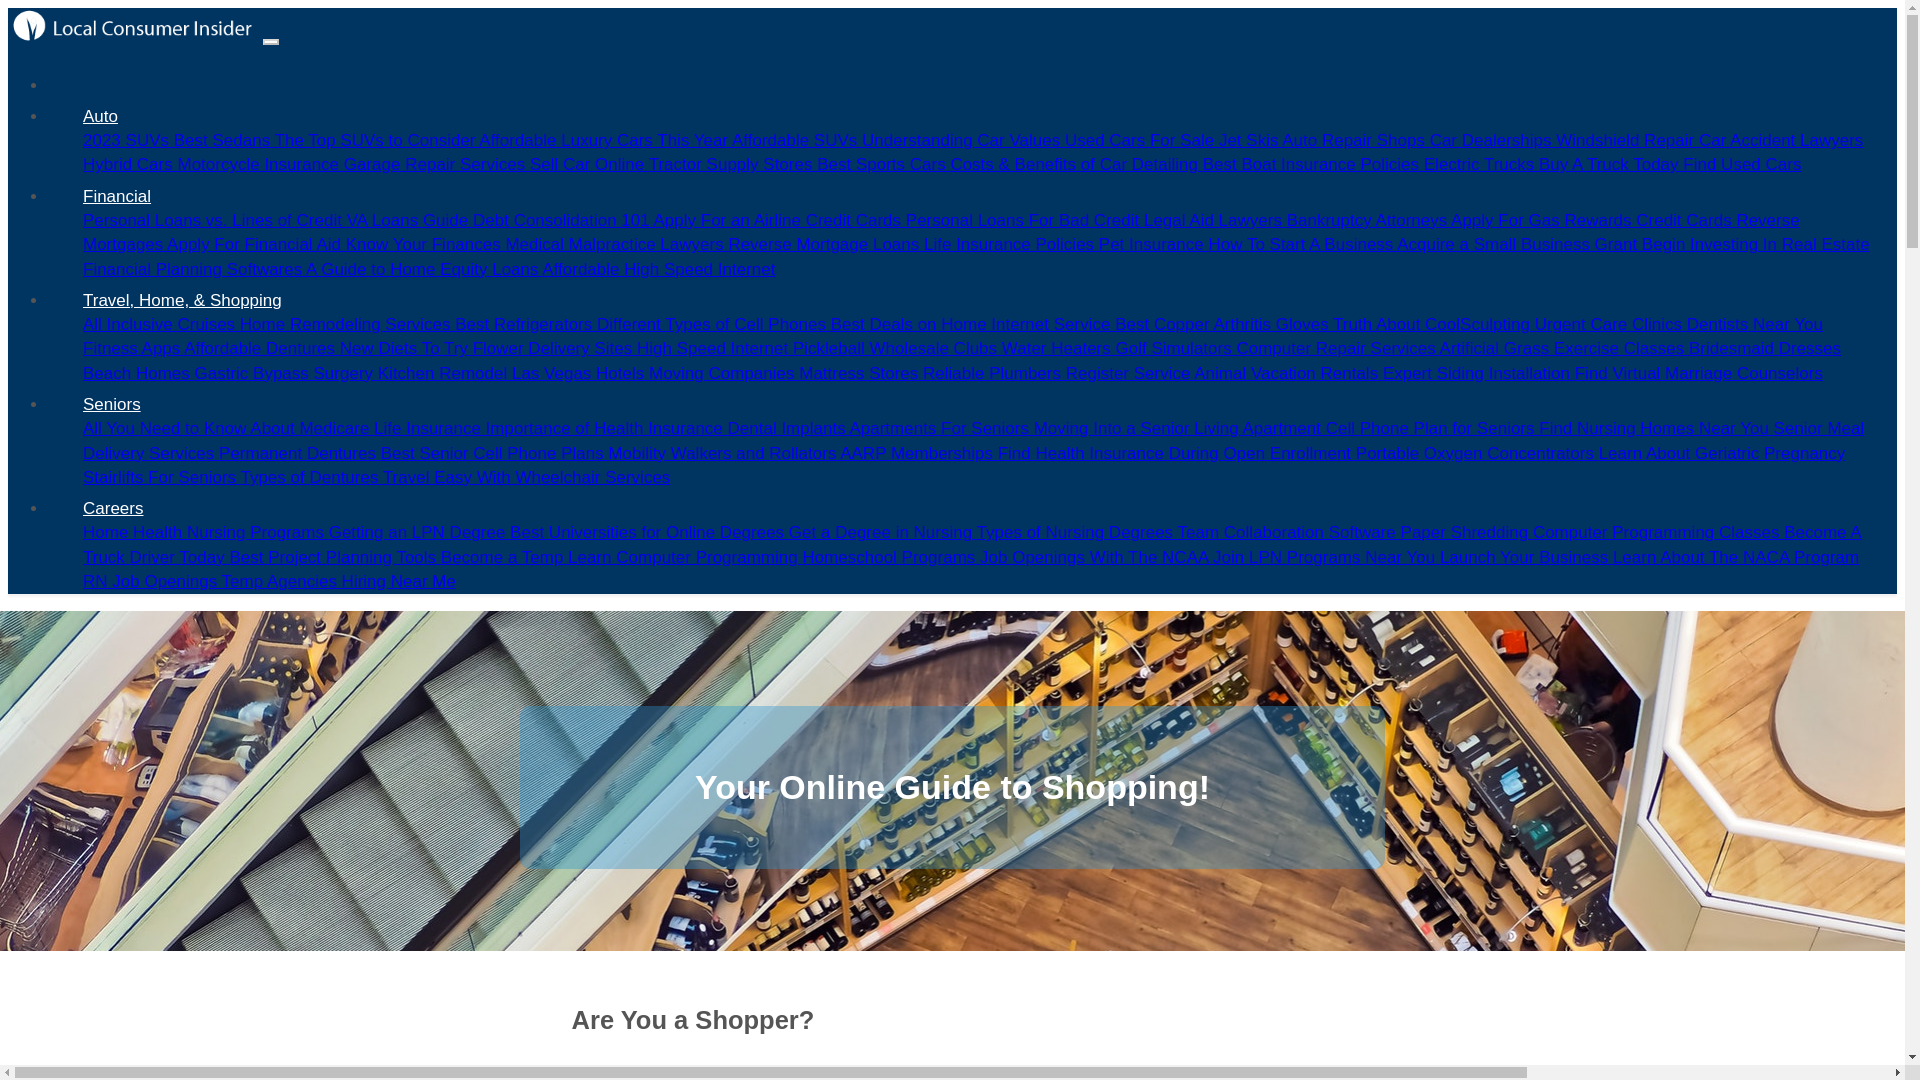 This screenshot has width=1920, height=1080. What do you see at coordinates (1494, 140) in the screenshot?
I see `Car Dealerships` at bounding box center [1494, 140].